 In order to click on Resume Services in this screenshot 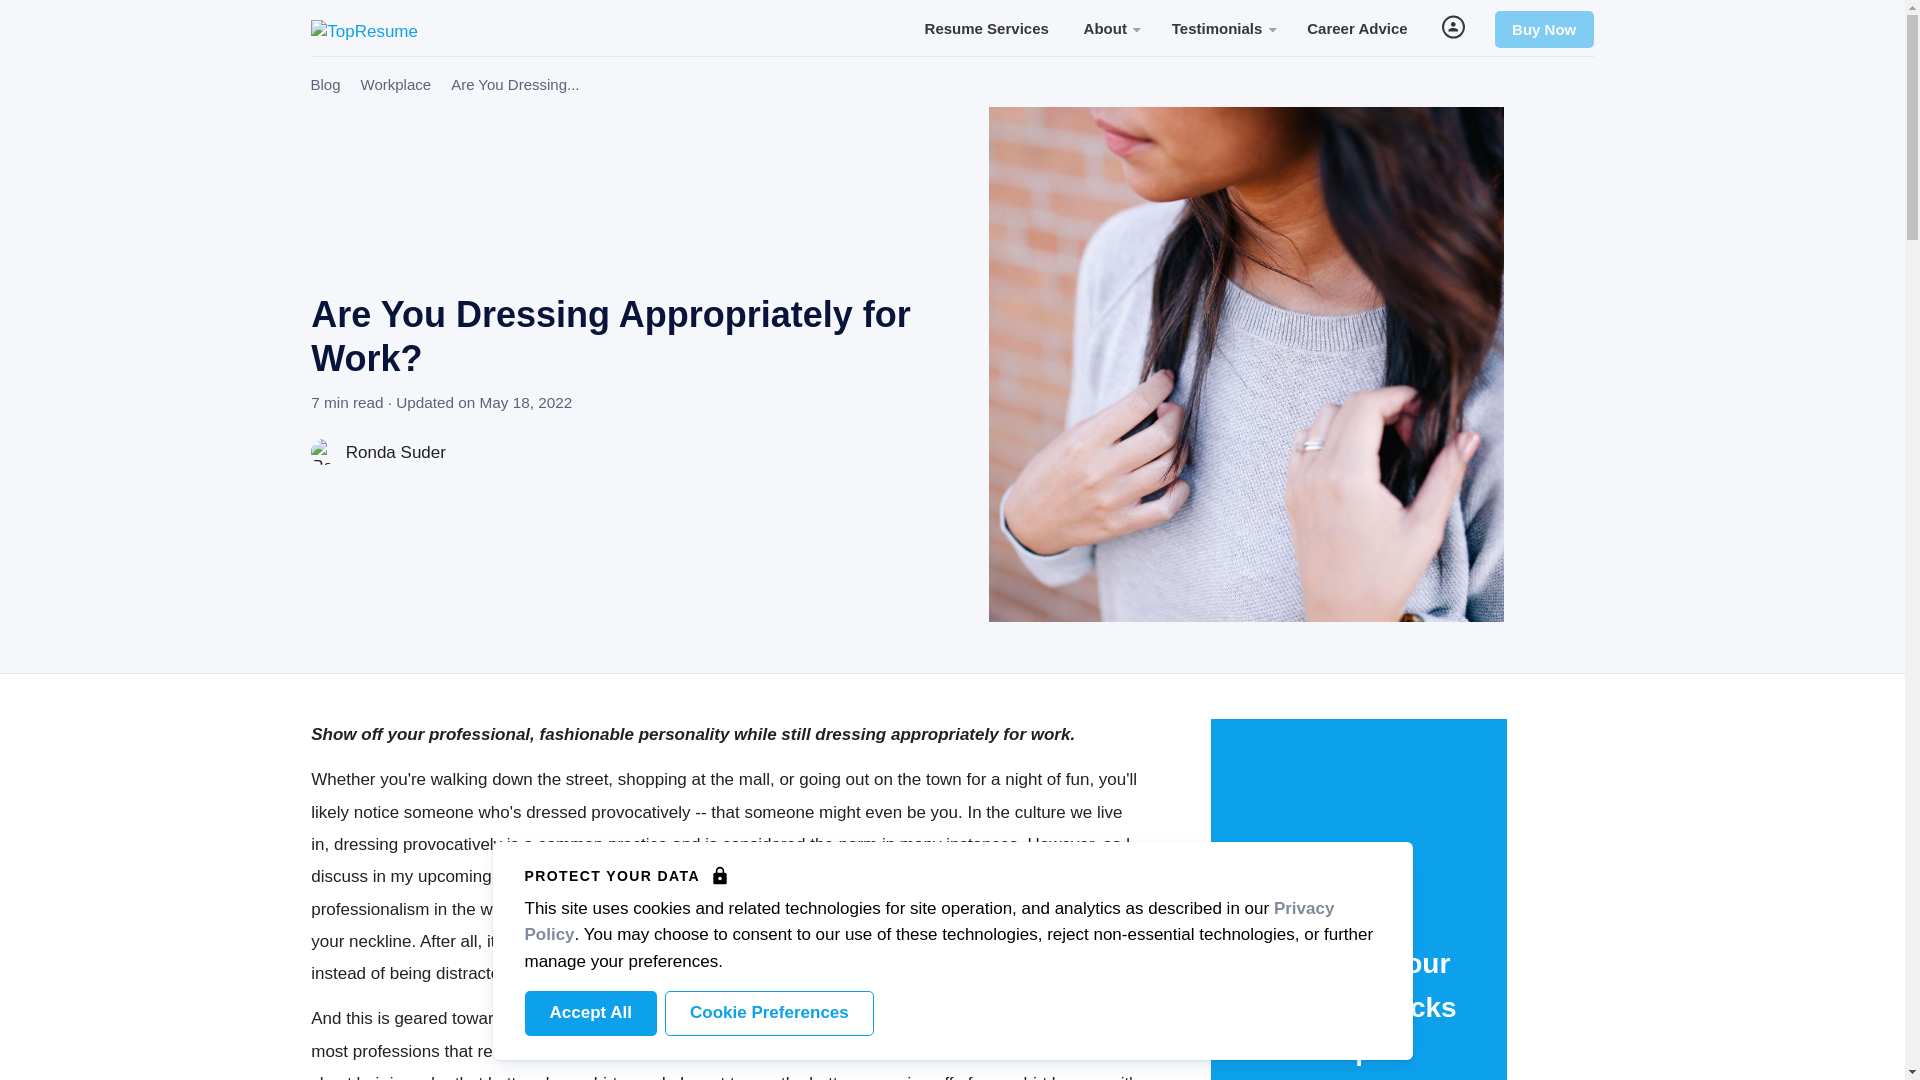, I will do `click(986, 26)`.